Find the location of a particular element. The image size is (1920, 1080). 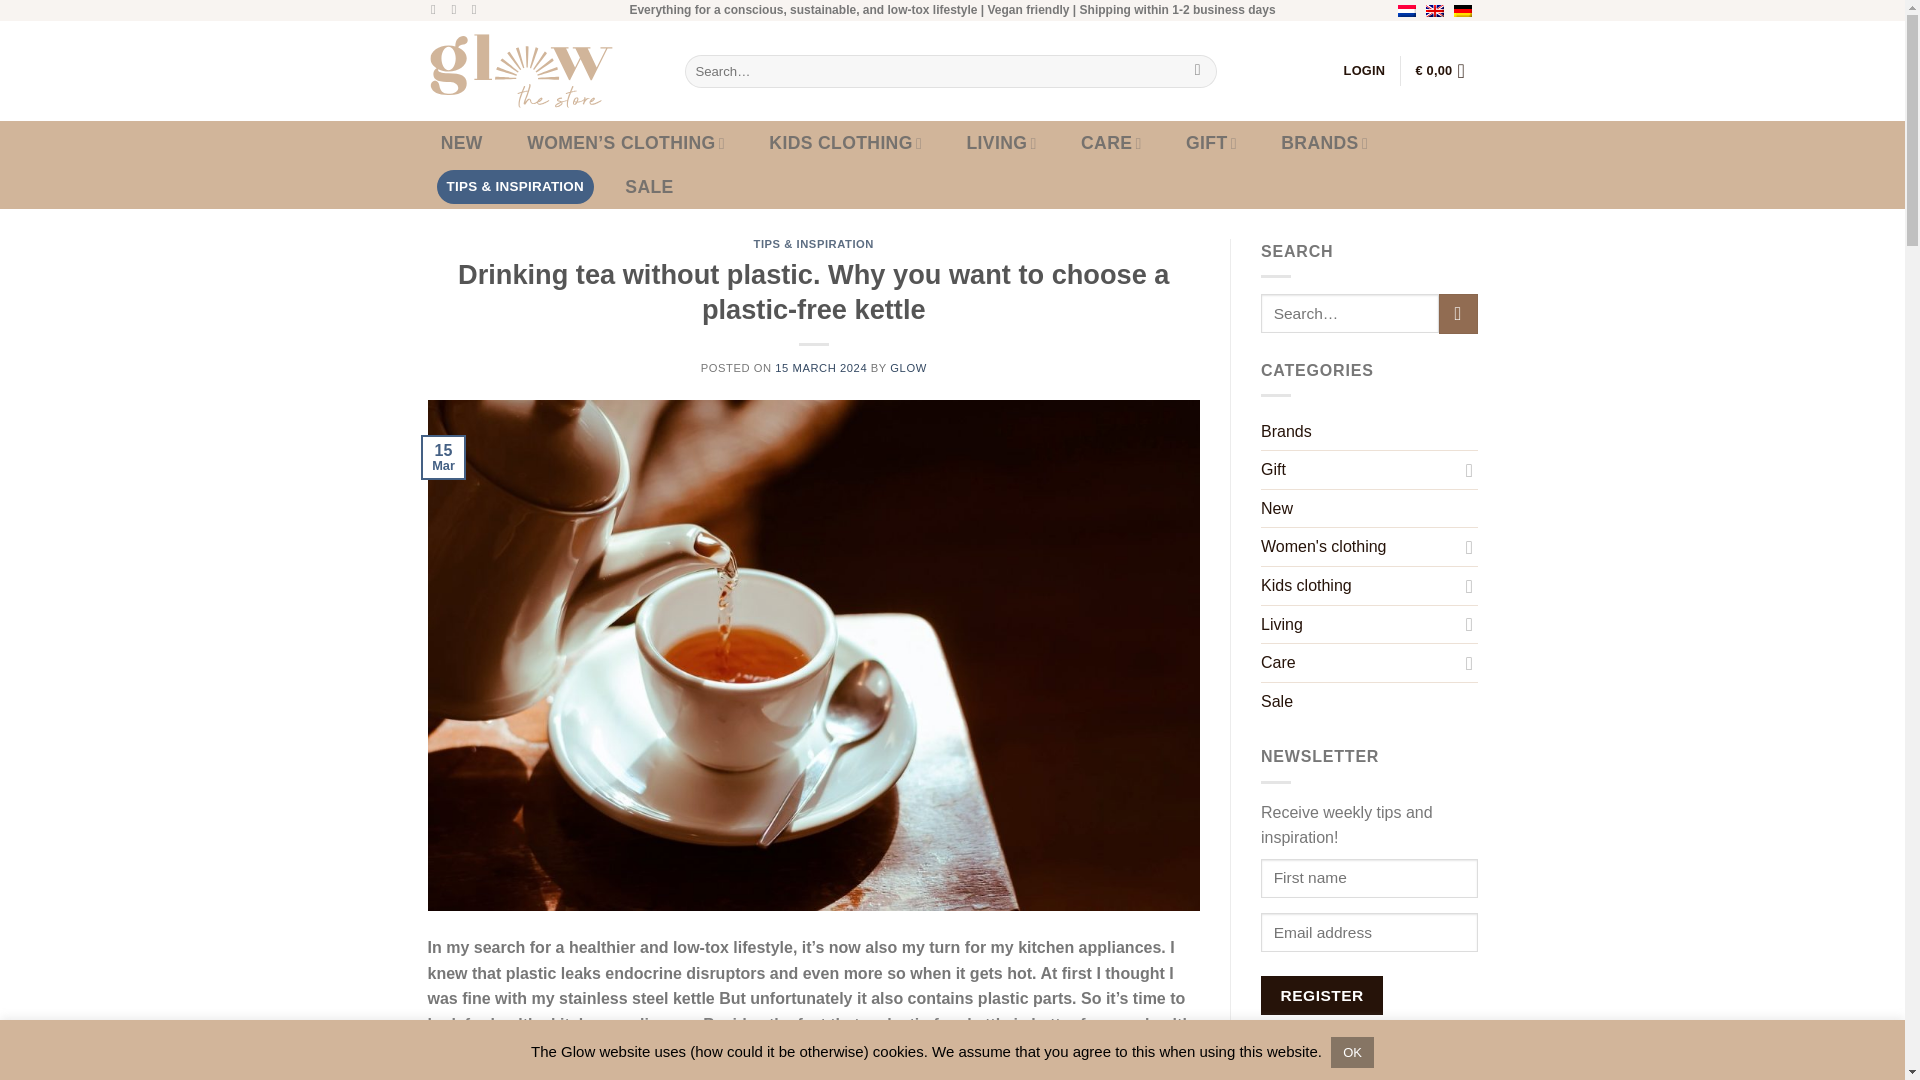

register is located at coordinates (1322, 996).